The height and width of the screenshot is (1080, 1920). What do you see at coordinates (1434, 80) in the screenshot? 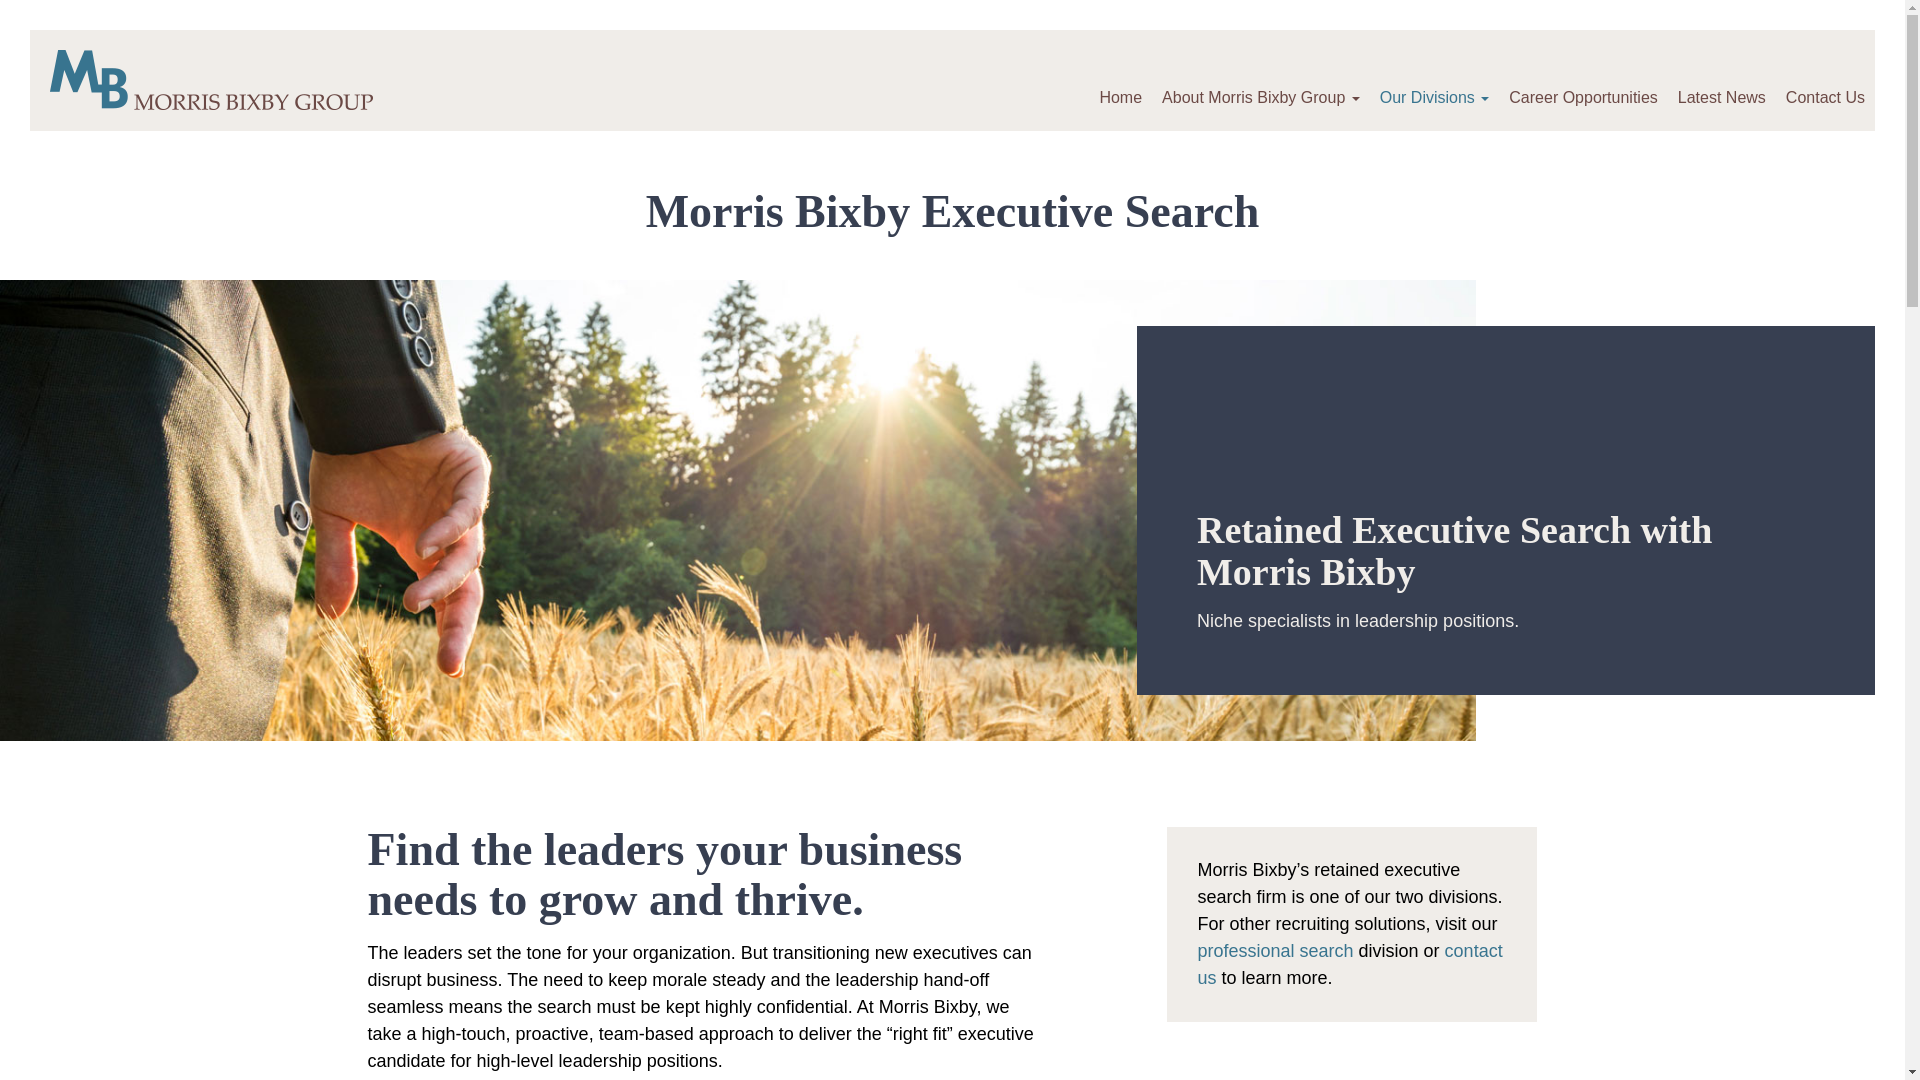
I see `Our Divisions` at bounding box center [1434, 80].